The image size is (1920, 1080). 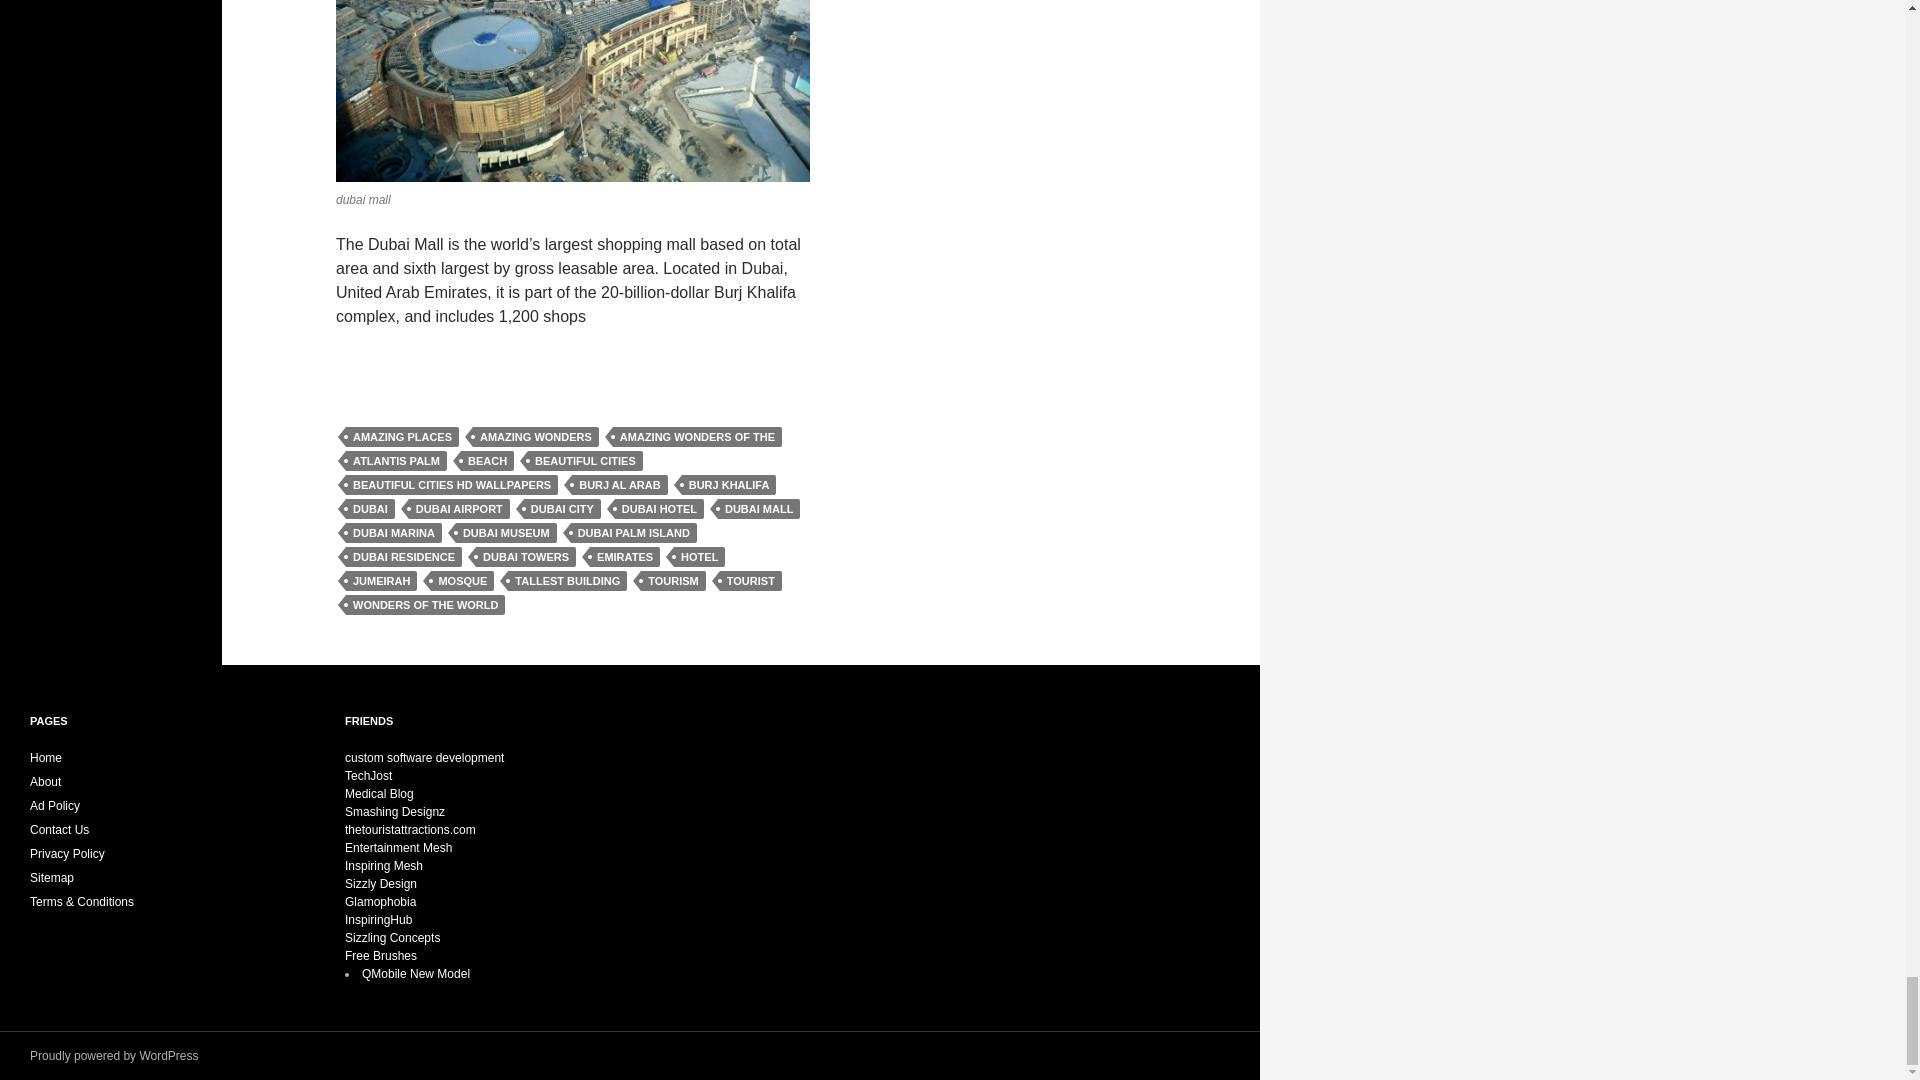 I want to click on ATLANTIS PALM, so click(x=396, y=460).